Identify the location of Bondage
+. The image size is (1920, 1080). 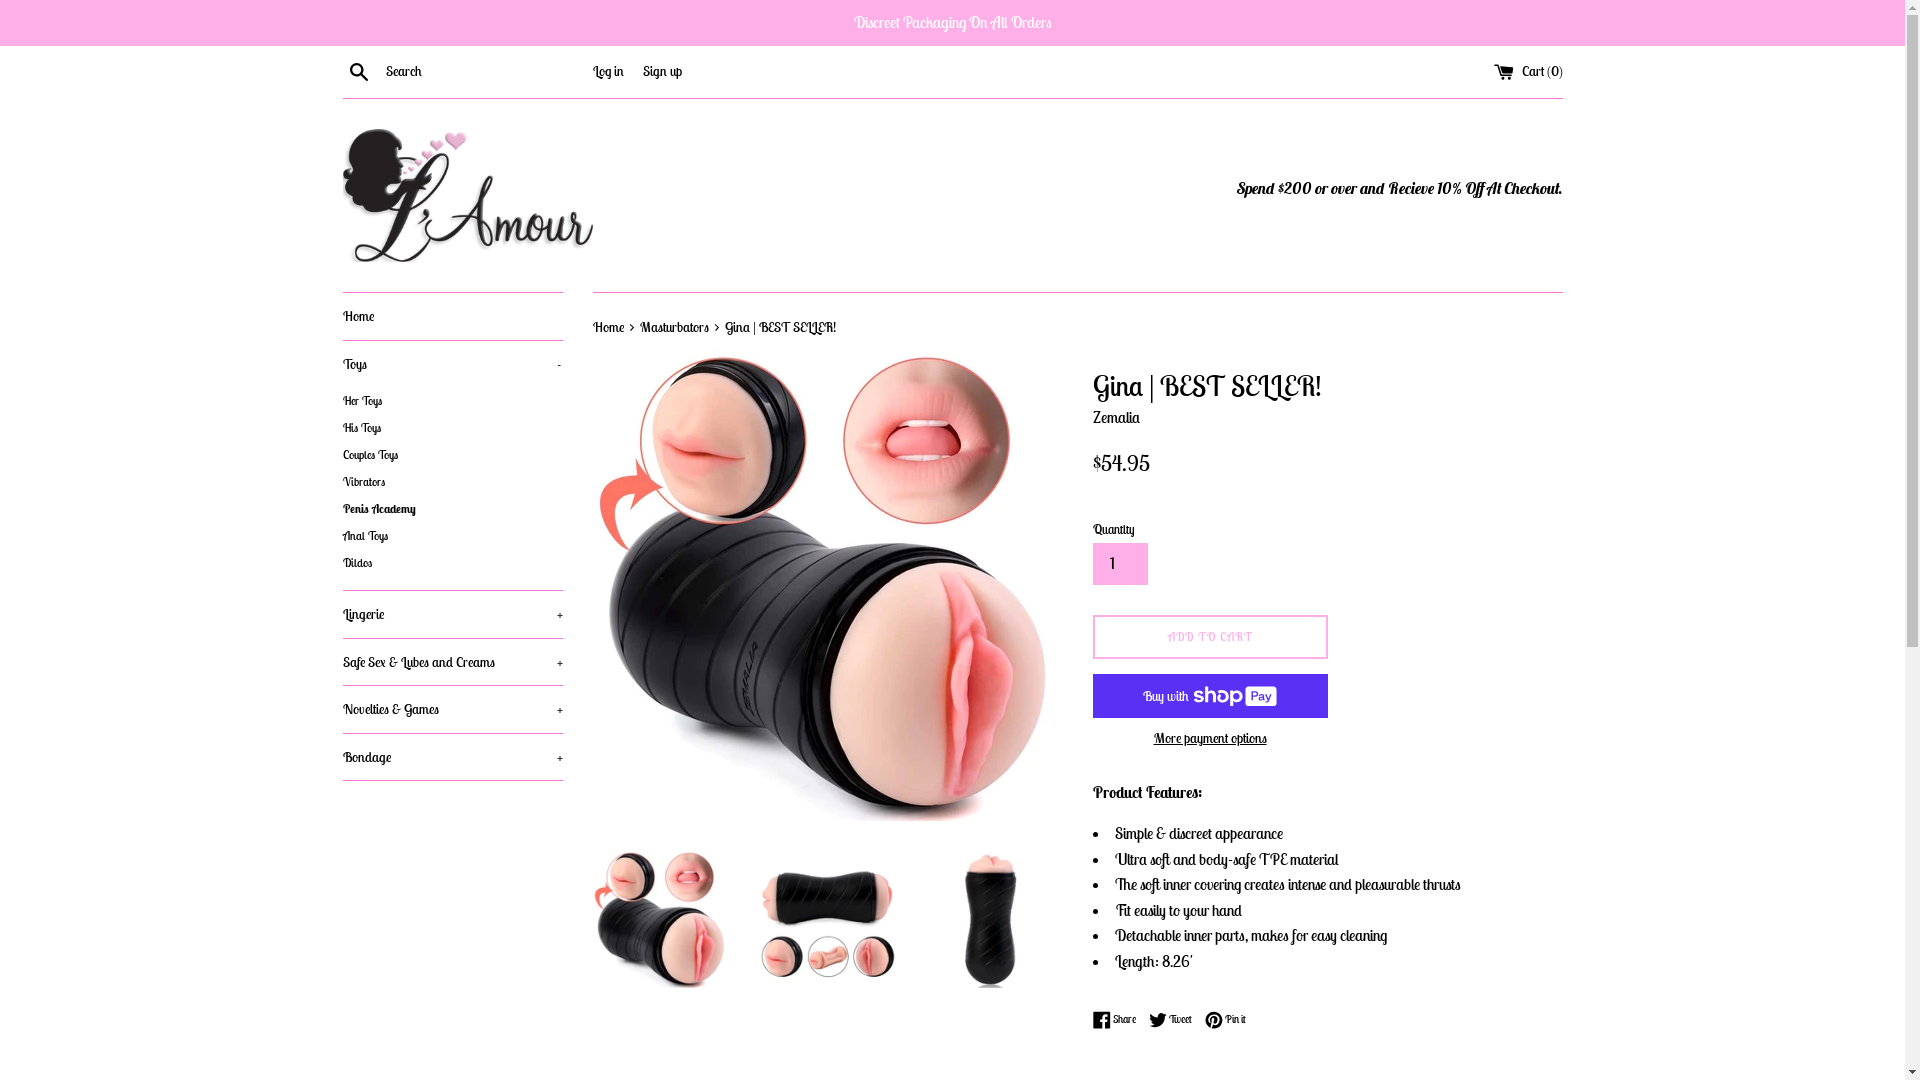
(452, 757).